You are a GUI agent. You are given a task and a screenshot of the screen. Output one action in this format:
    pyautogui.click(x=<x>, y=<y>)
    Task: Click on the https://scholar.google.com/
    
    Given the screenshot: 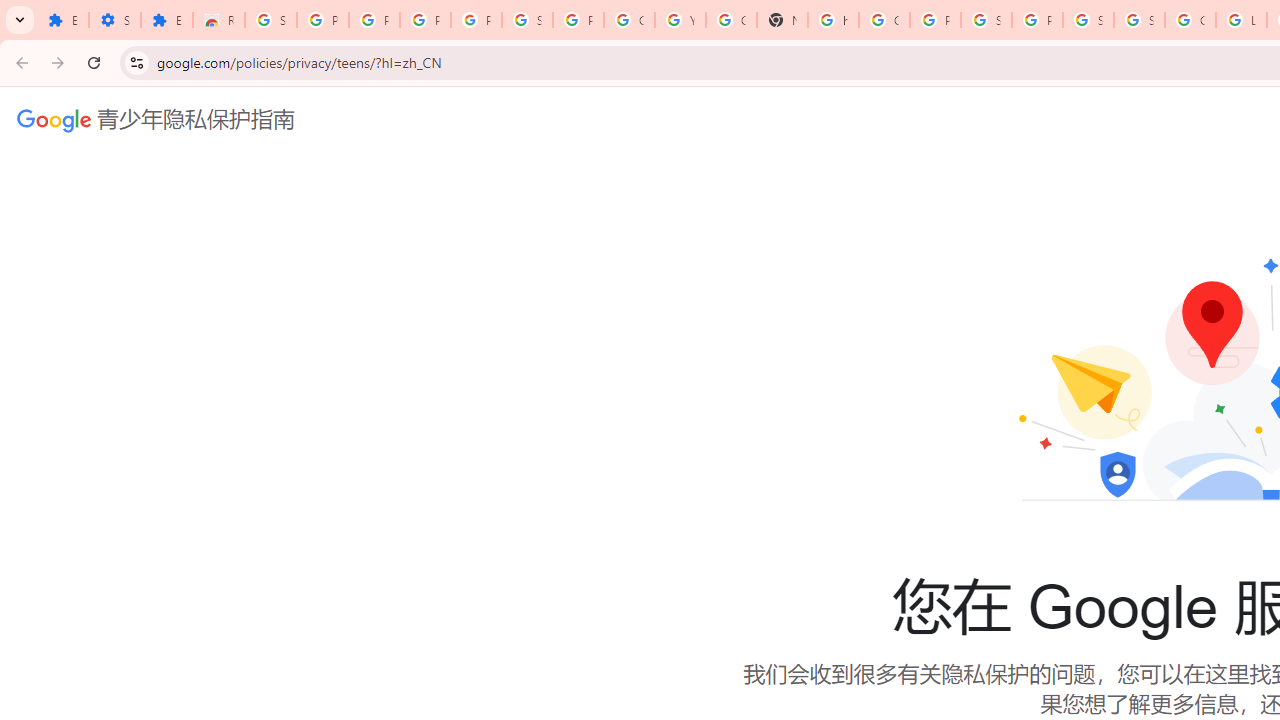 What is the action you would take?
    pyautogui.click(x=832, y=20)
    